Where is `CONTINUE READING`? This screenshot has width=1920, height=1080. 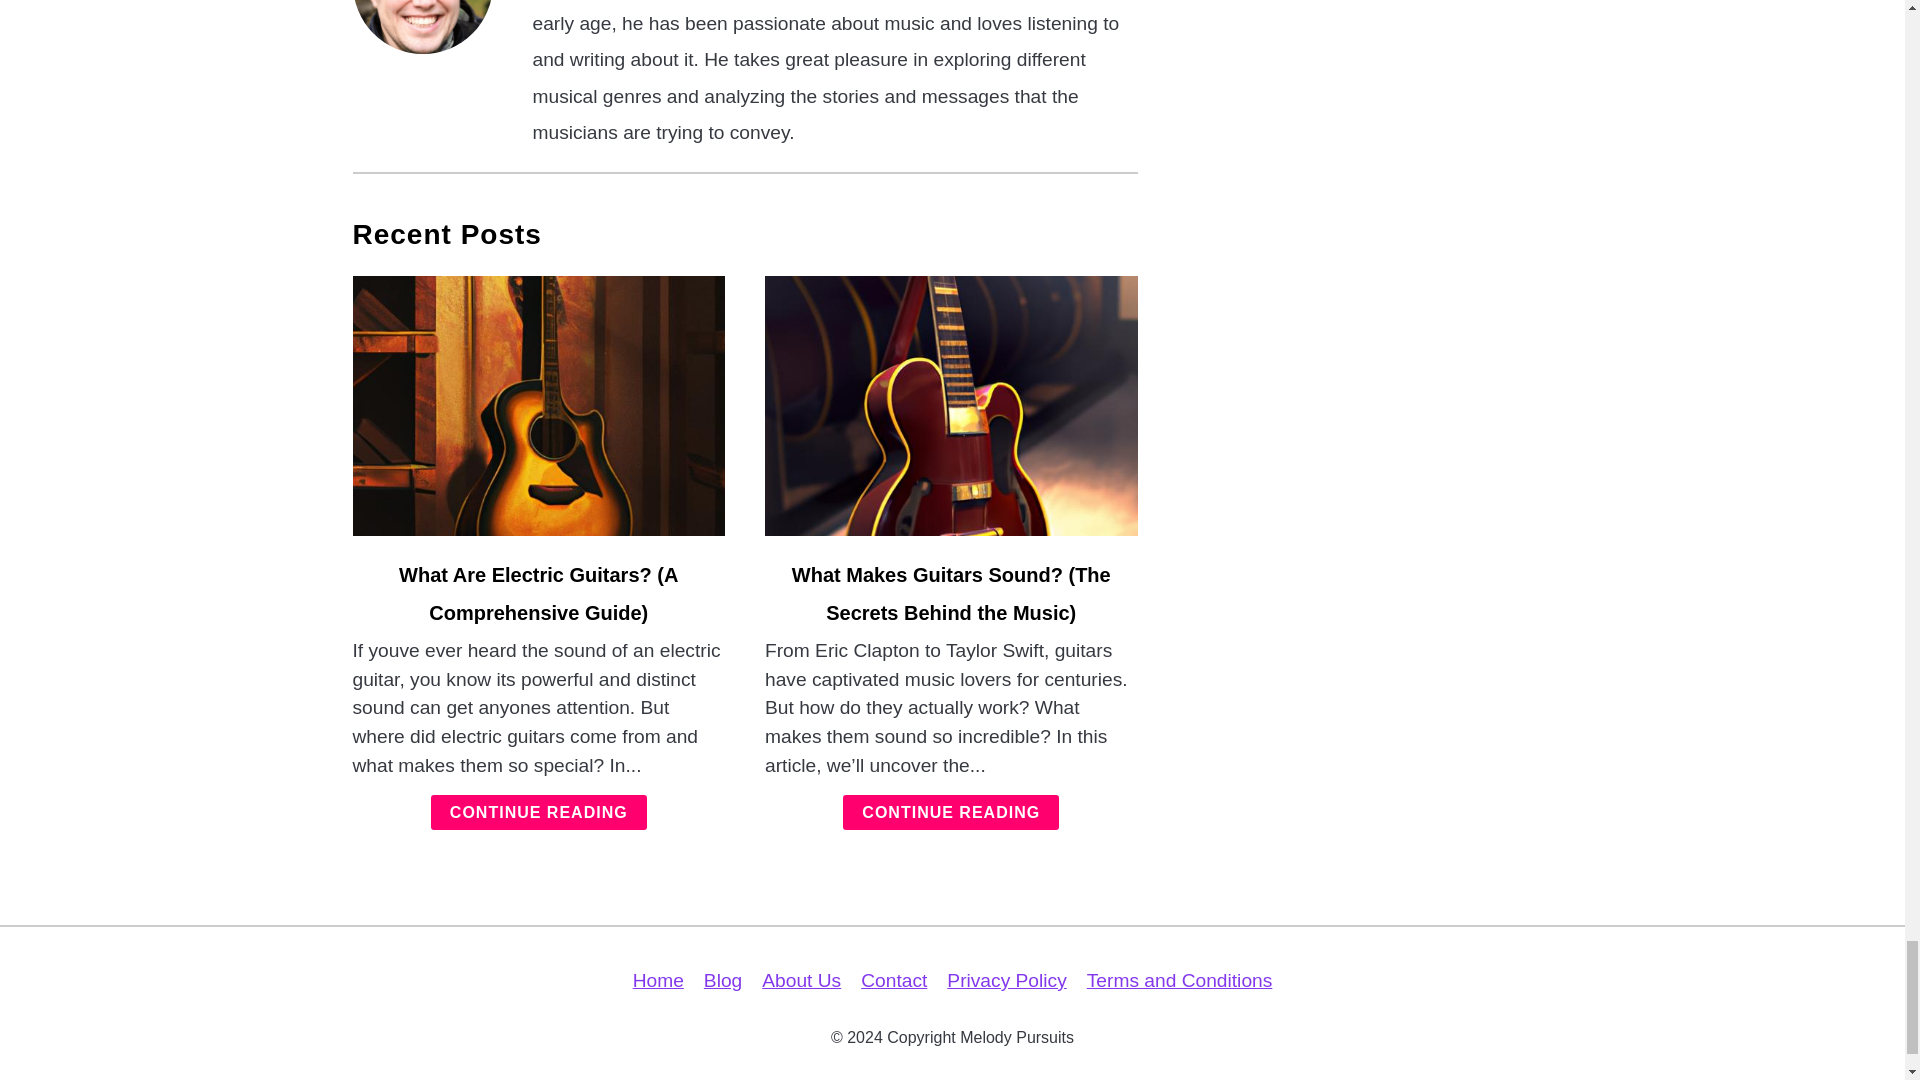 CONTINUE READING is located at coordinates (538, 812).